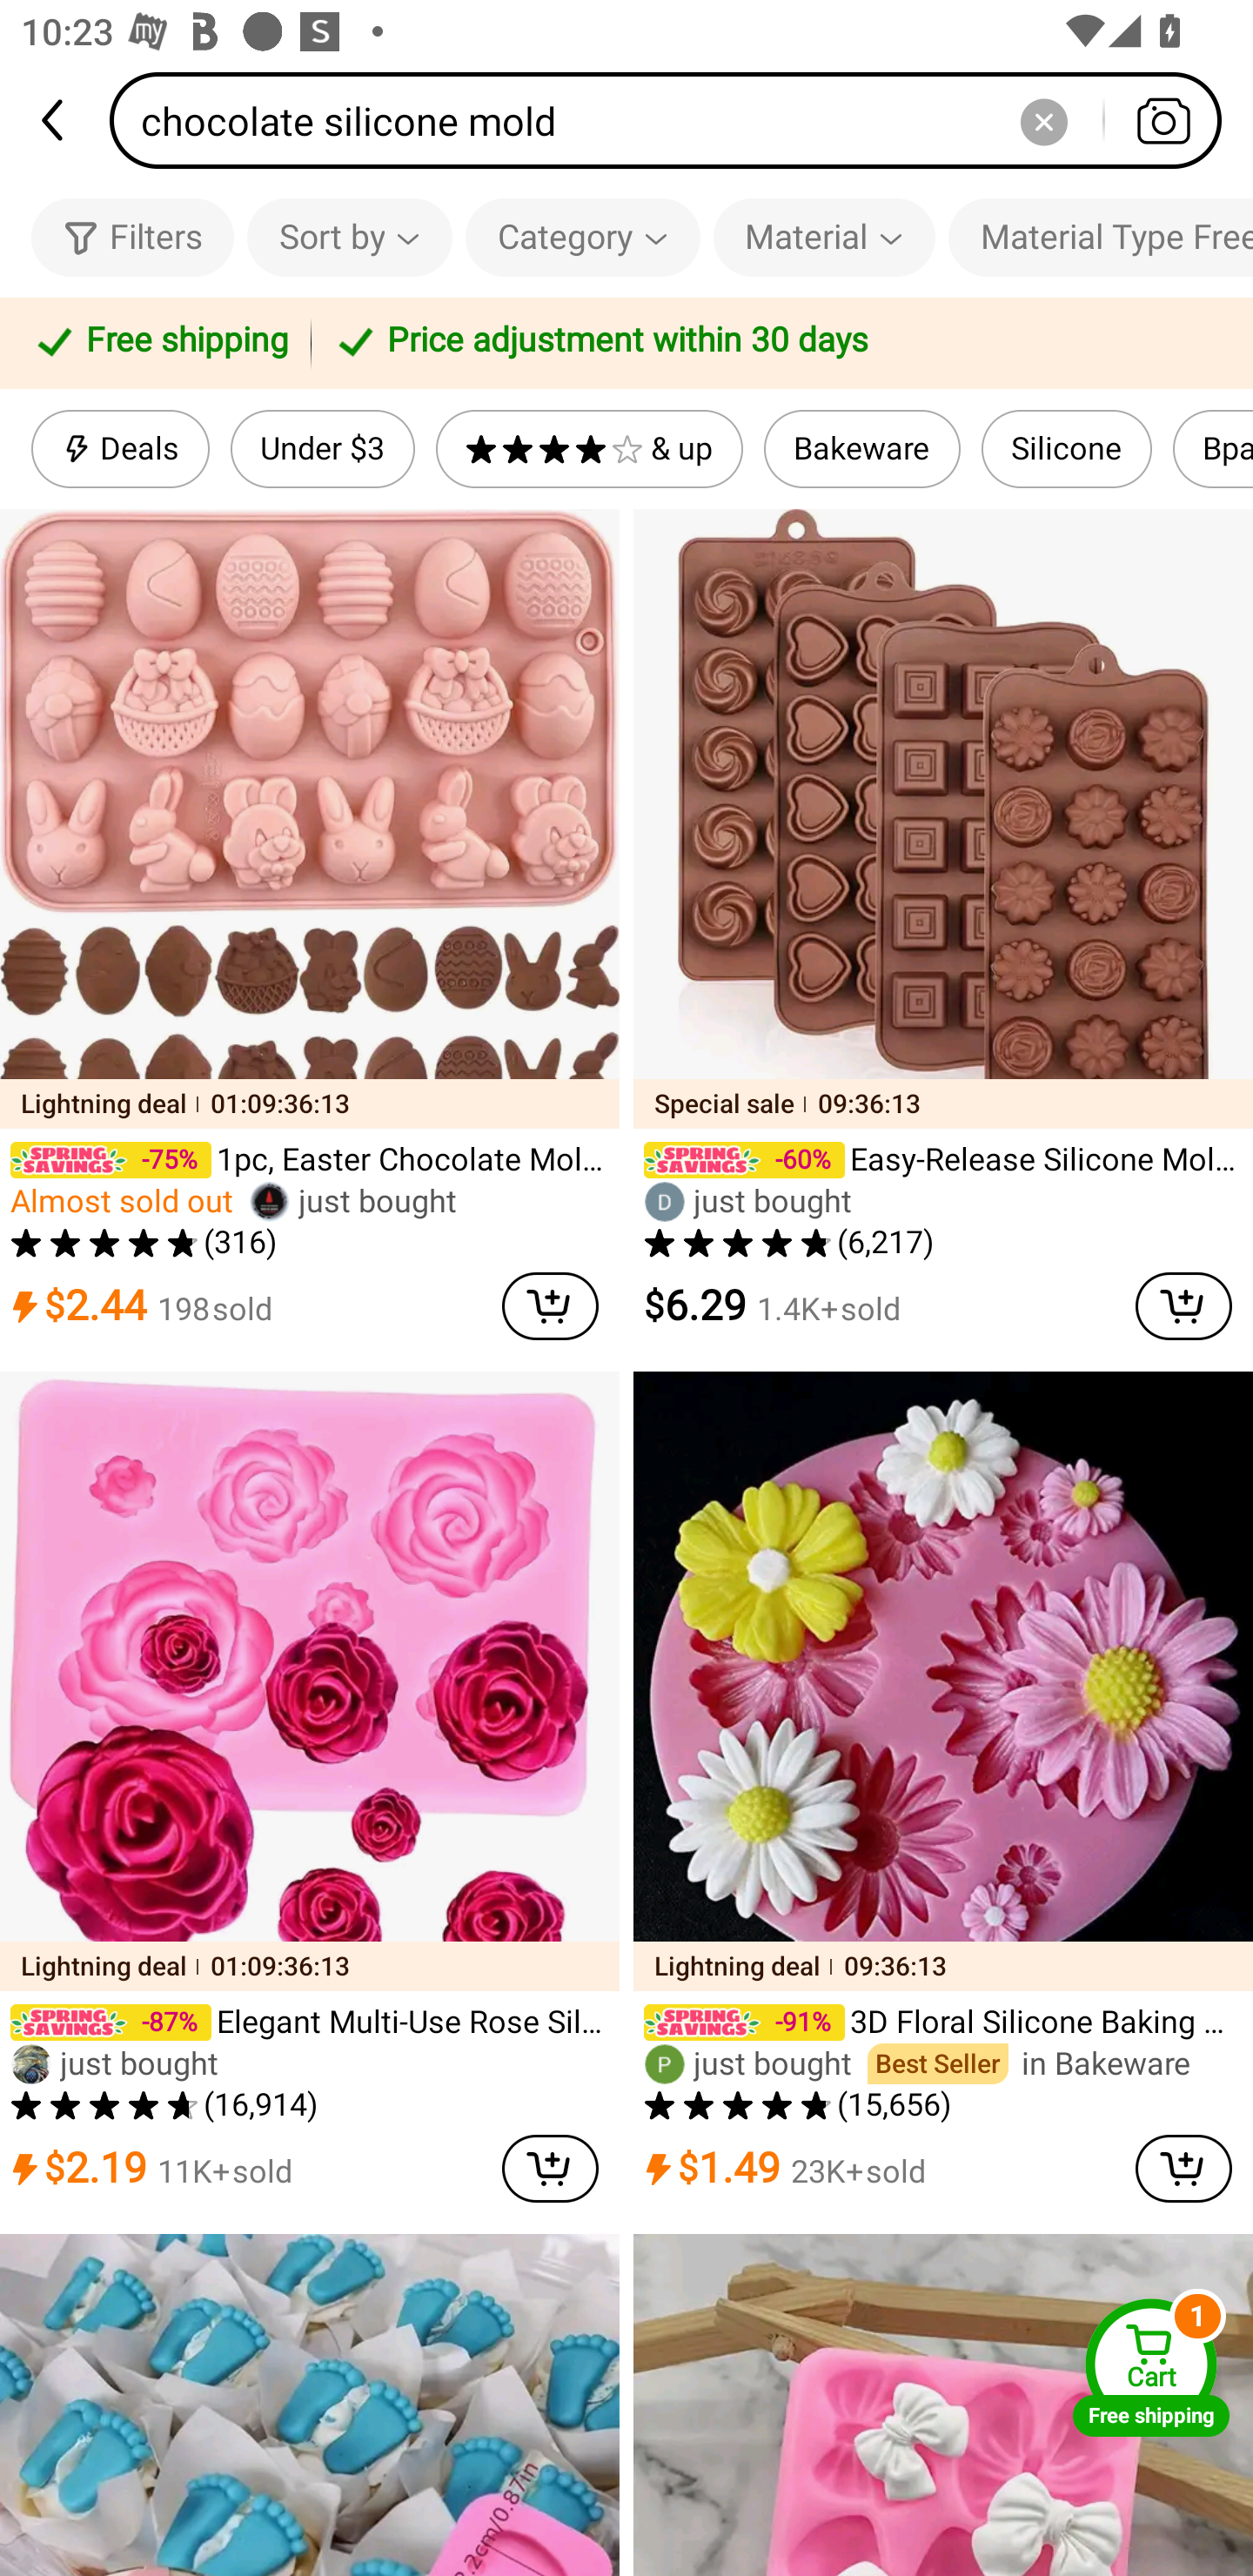 This screenshot has width=1253, height=2576. What do you see at coordinates (550, 1305) in the screenshot?
I see `cart delete` at bounding box center [550, 1305].